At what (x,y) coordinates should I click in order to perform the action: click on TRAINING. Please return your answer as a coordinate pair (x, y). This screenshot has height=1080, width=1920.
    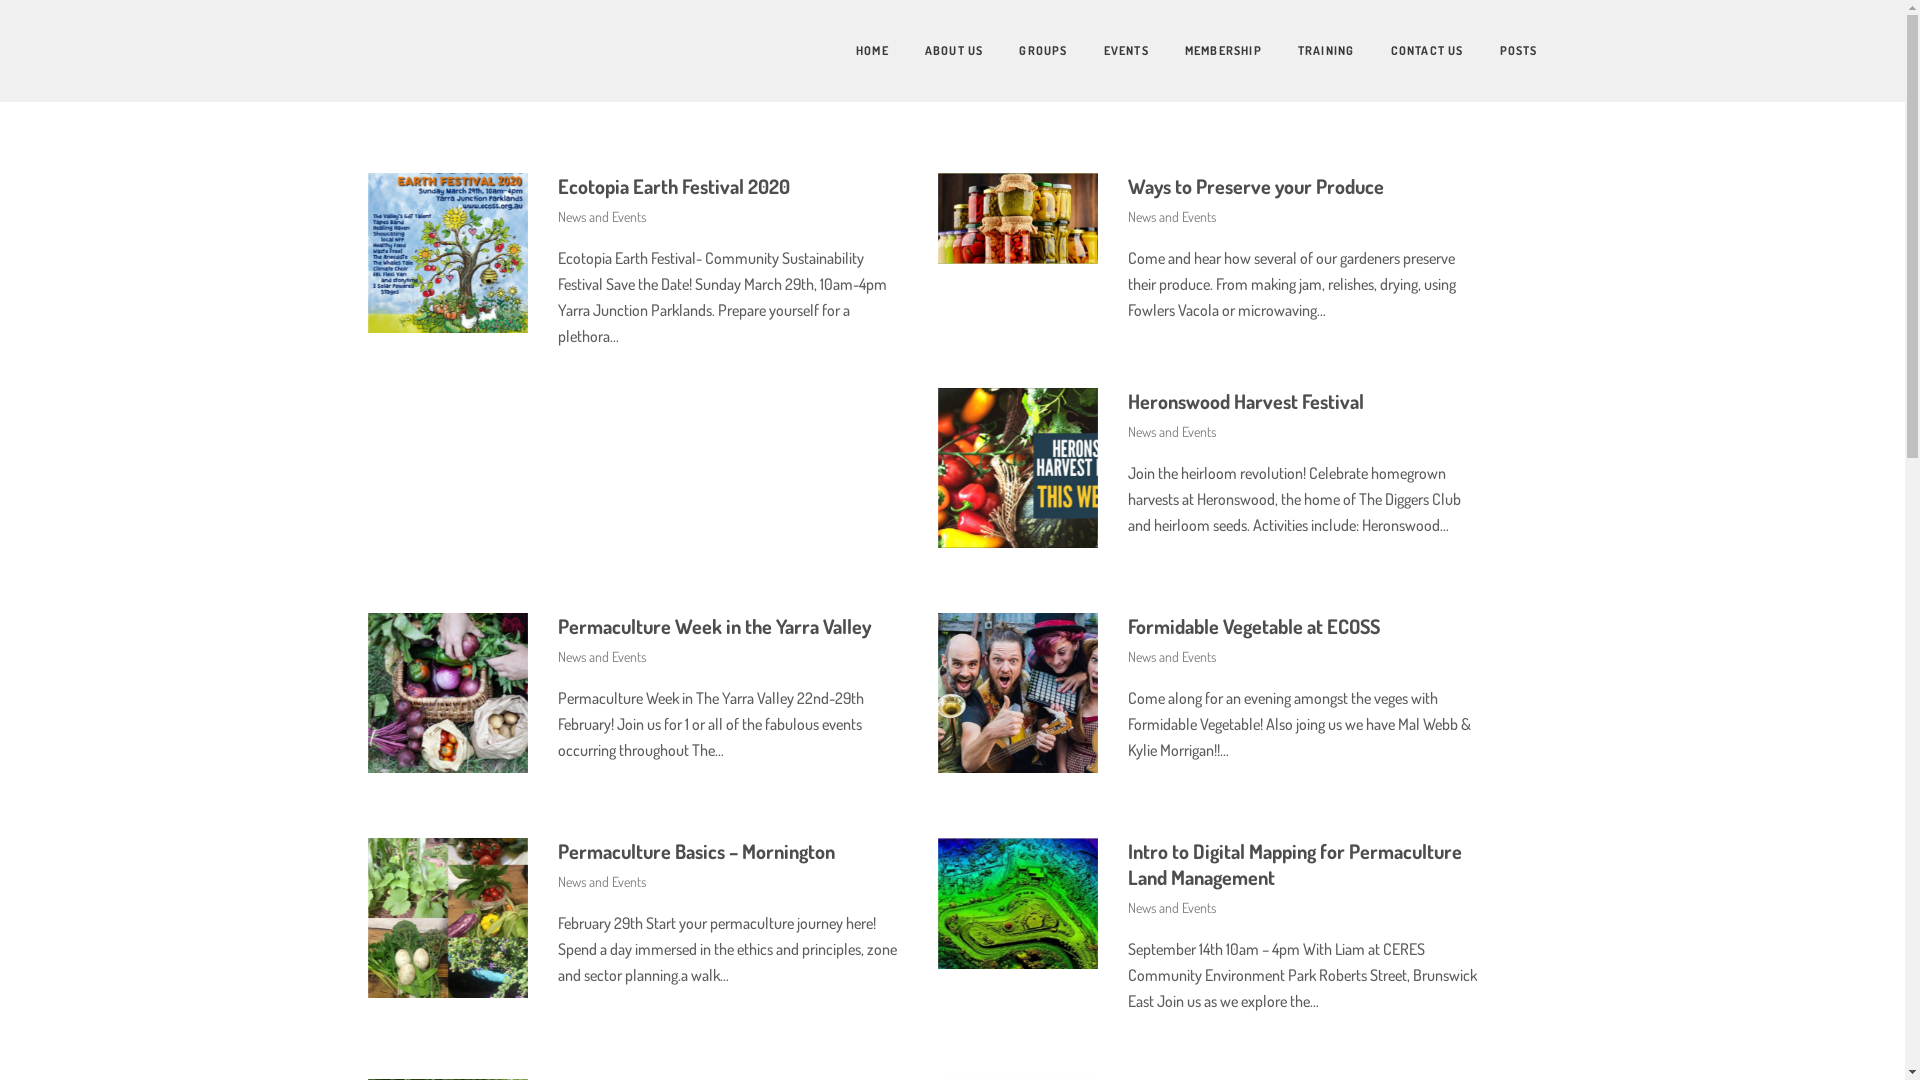
    Looking at the image, I should click on (1308, 51).